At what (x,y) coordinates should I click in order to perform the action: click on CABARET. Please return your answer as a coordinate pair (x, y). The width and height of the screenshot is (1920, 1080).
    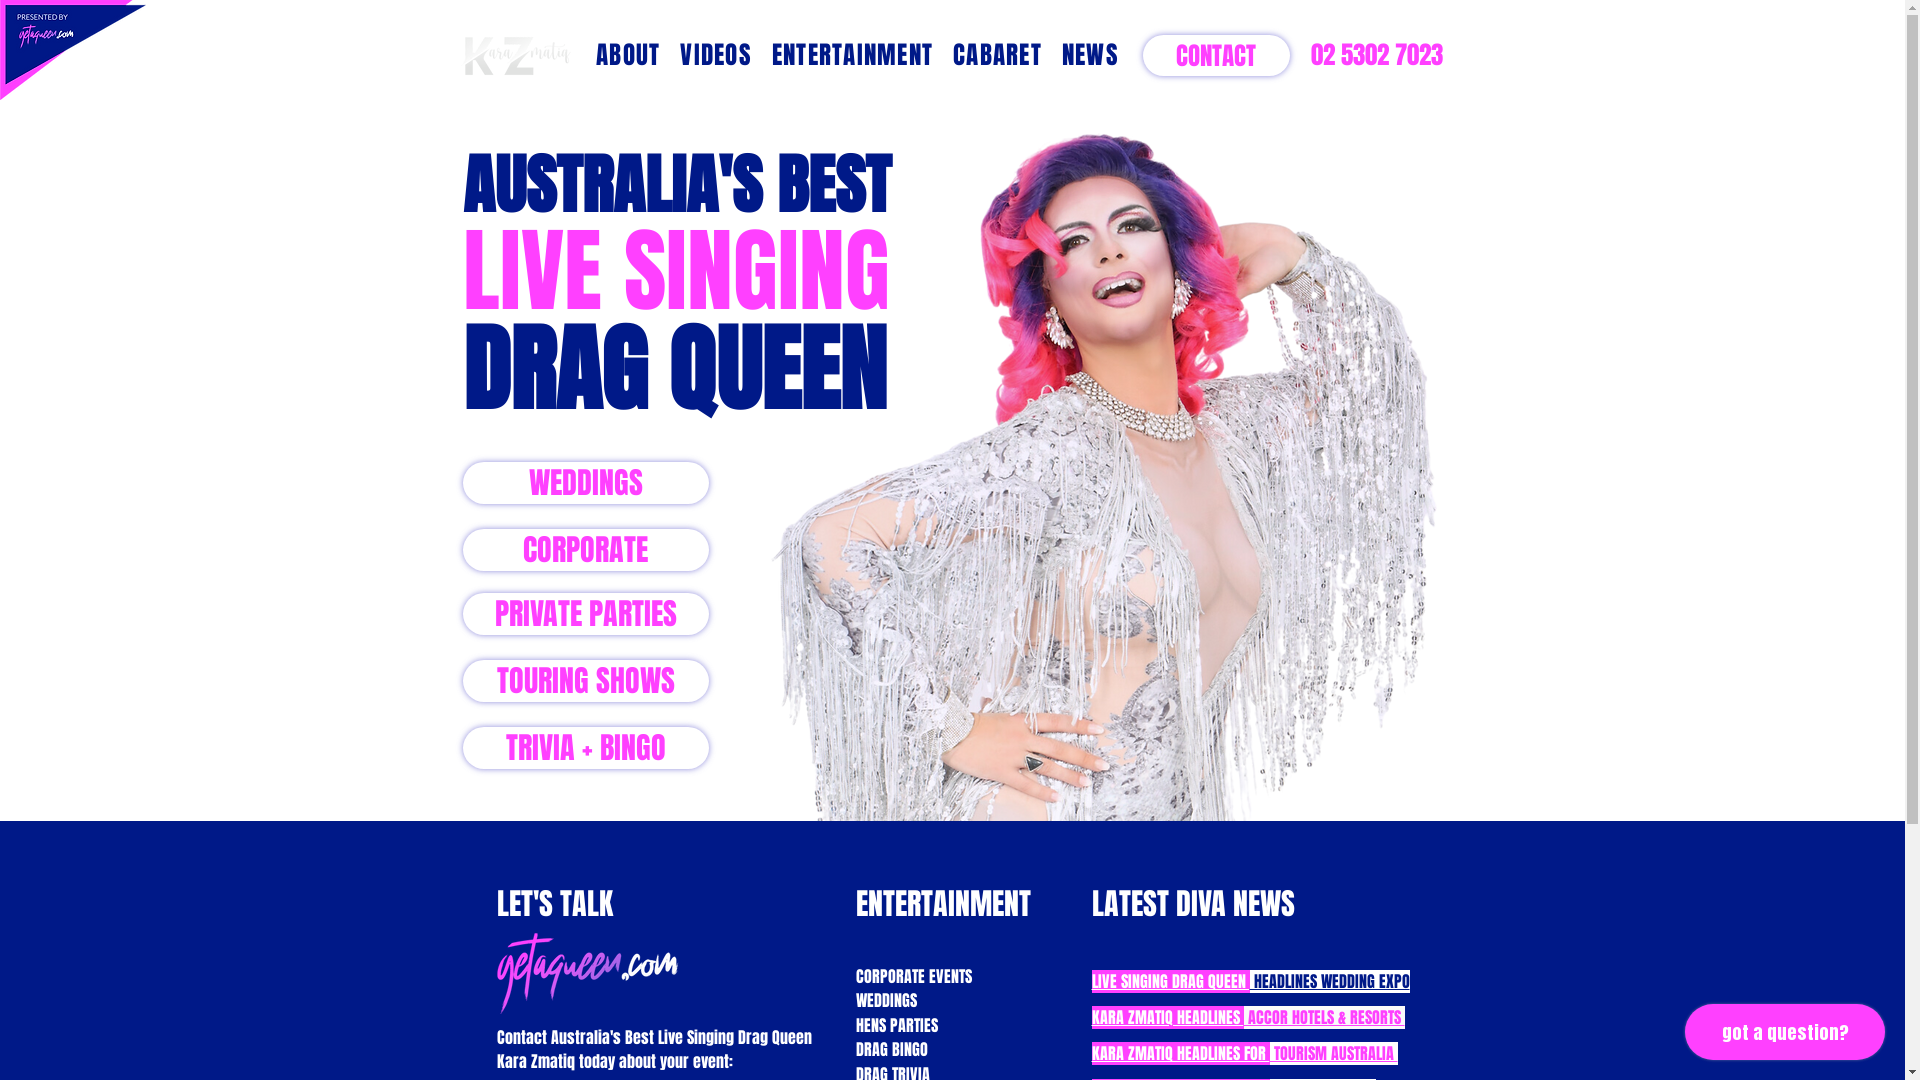
    Looking at the image, I should click on (998, 55).